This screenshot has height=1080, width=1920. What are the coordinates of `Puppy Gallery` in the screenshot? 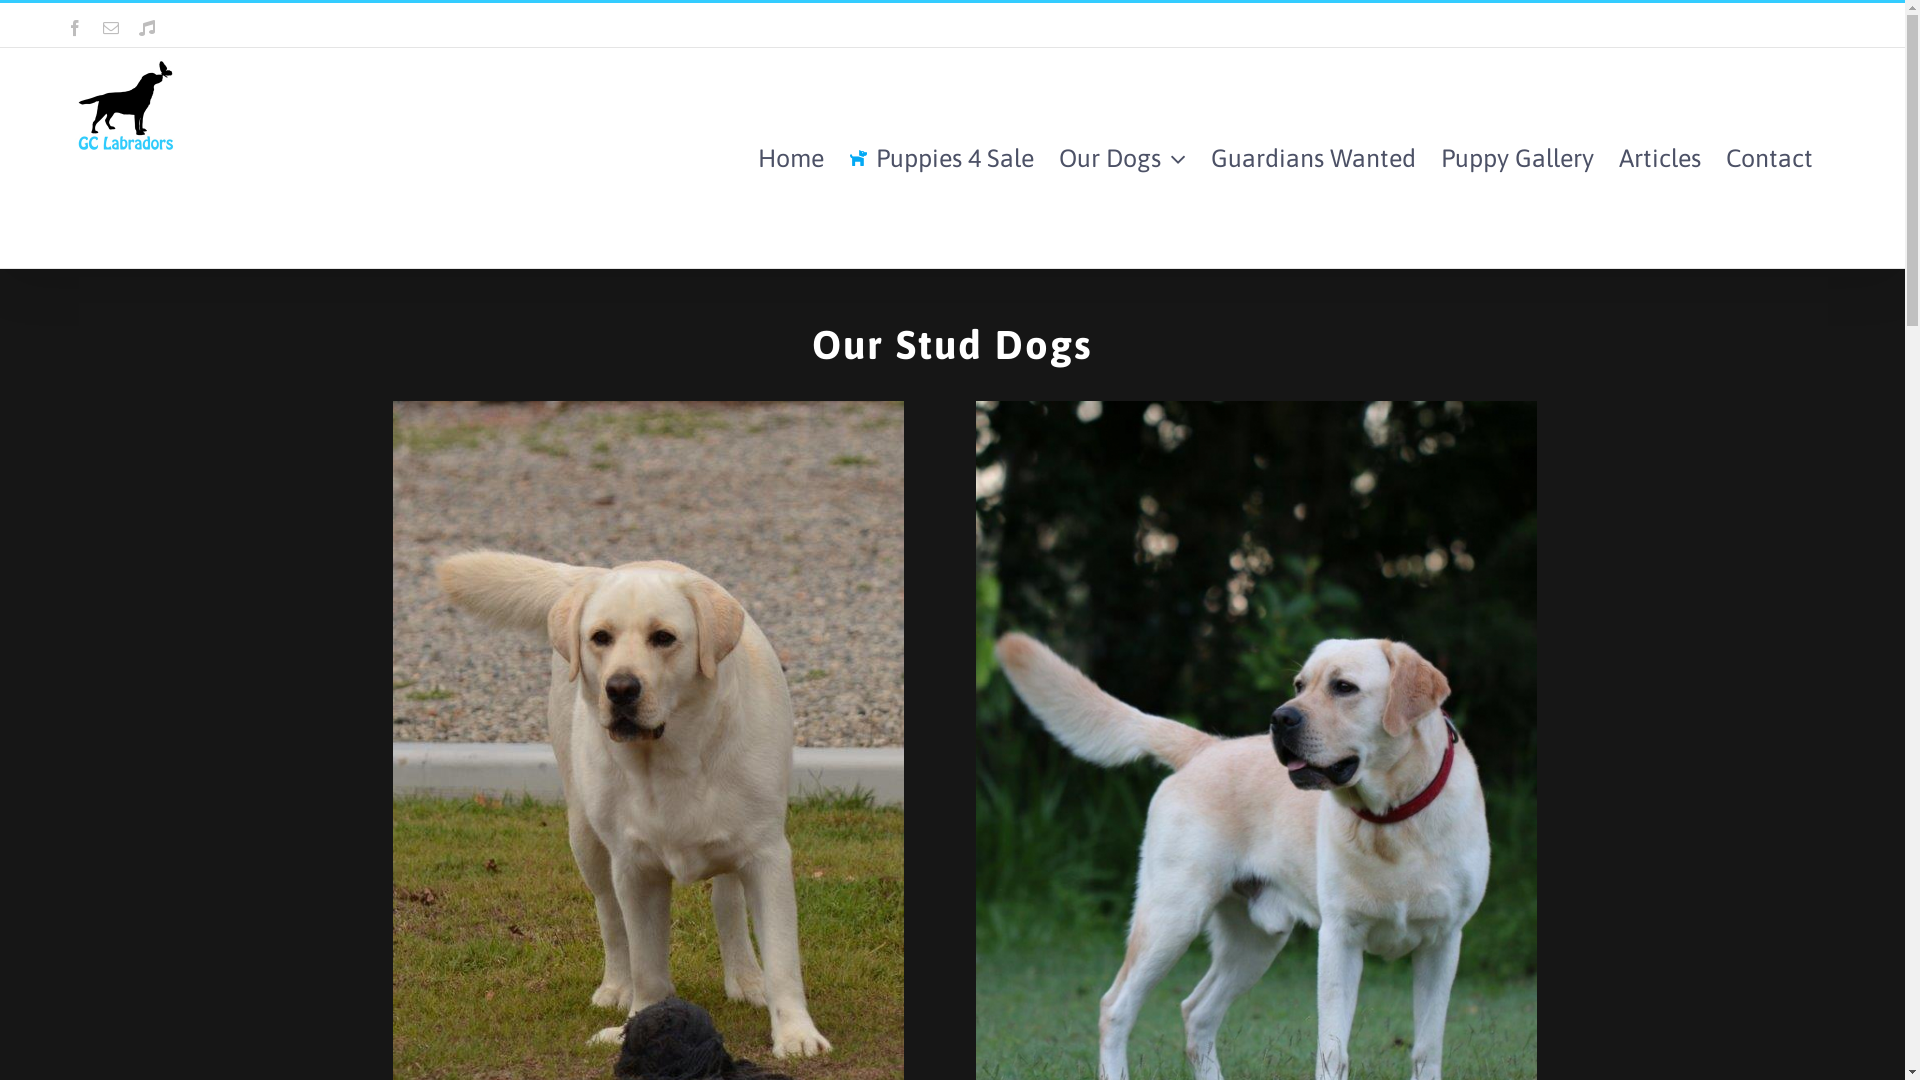 It's located at (1518, 158).